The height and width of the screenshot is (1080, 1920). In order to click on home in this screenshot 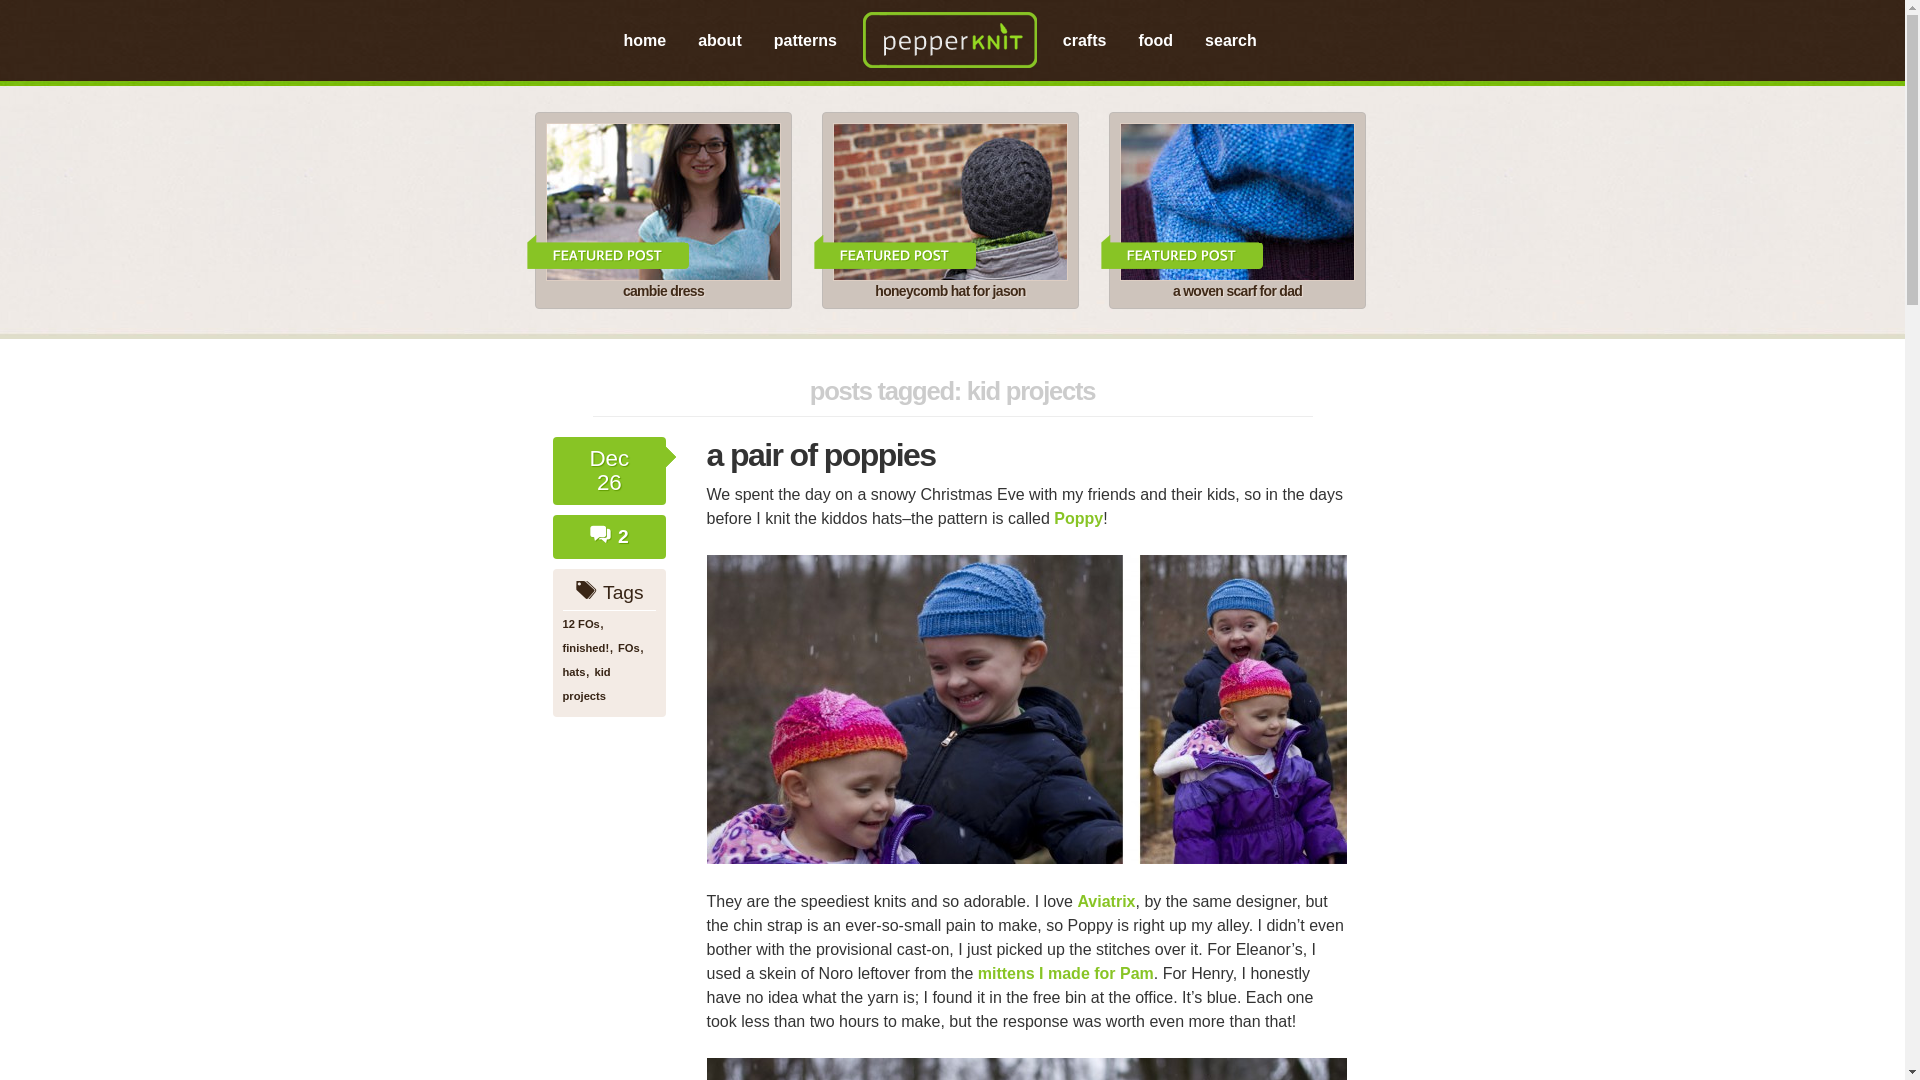, I will do `click(646, 41)`.